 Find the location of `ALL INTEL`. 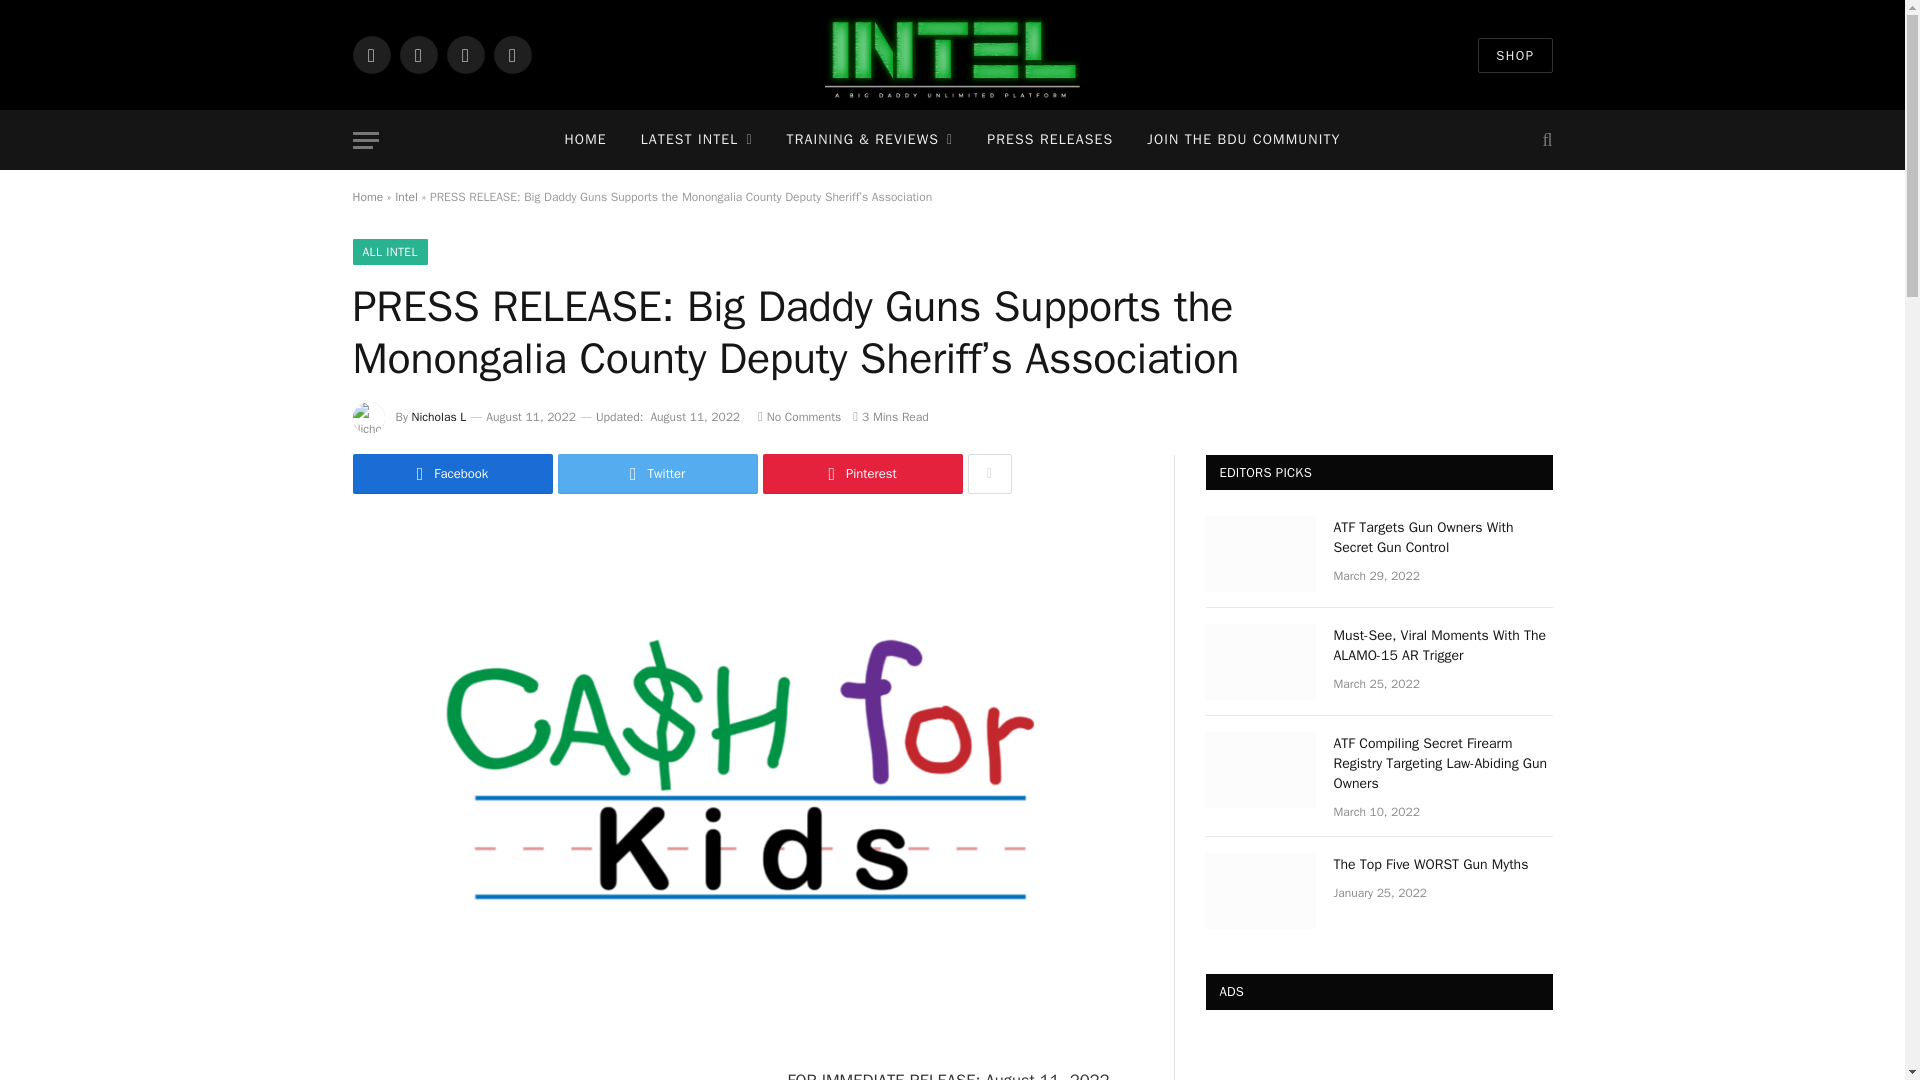

ALL INTEL is located at coordinates (388, 251).